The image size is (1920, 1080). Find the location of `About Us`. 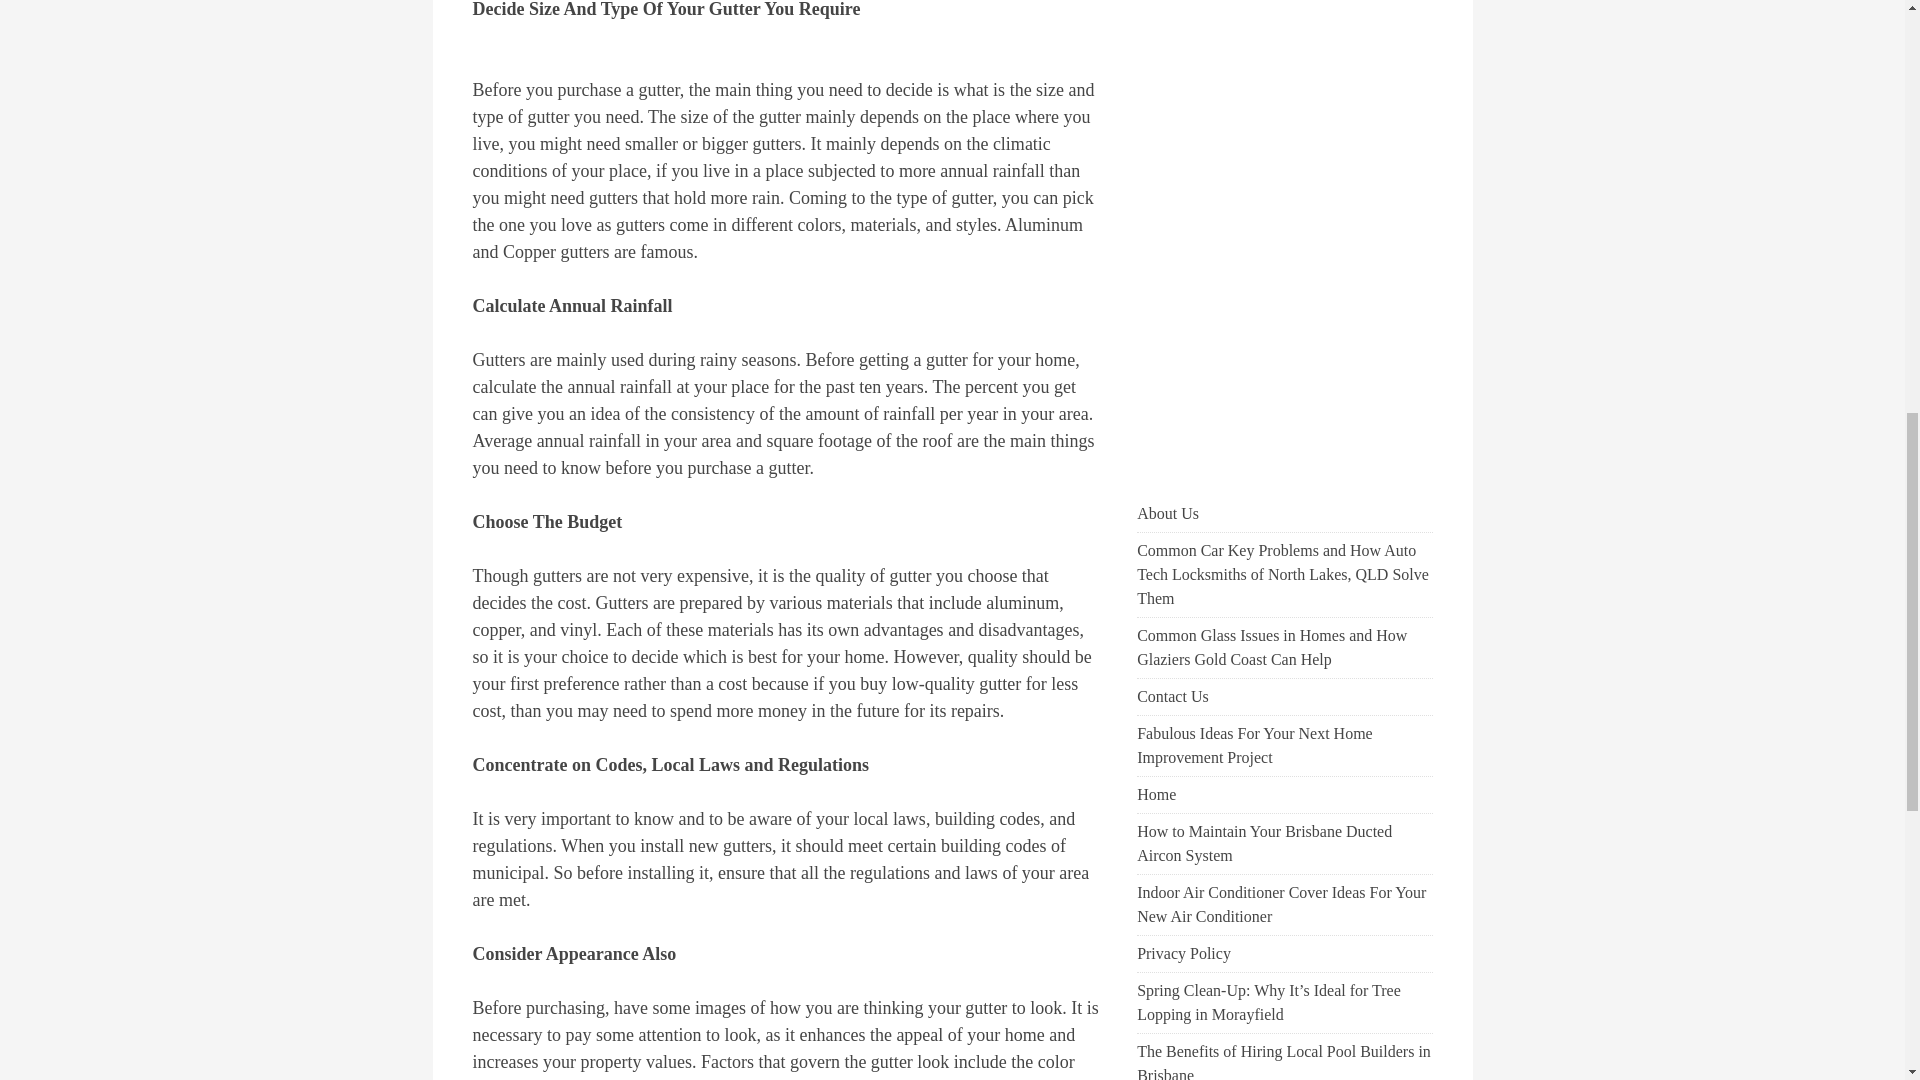

About Us is located at coordinates (1167, 513).